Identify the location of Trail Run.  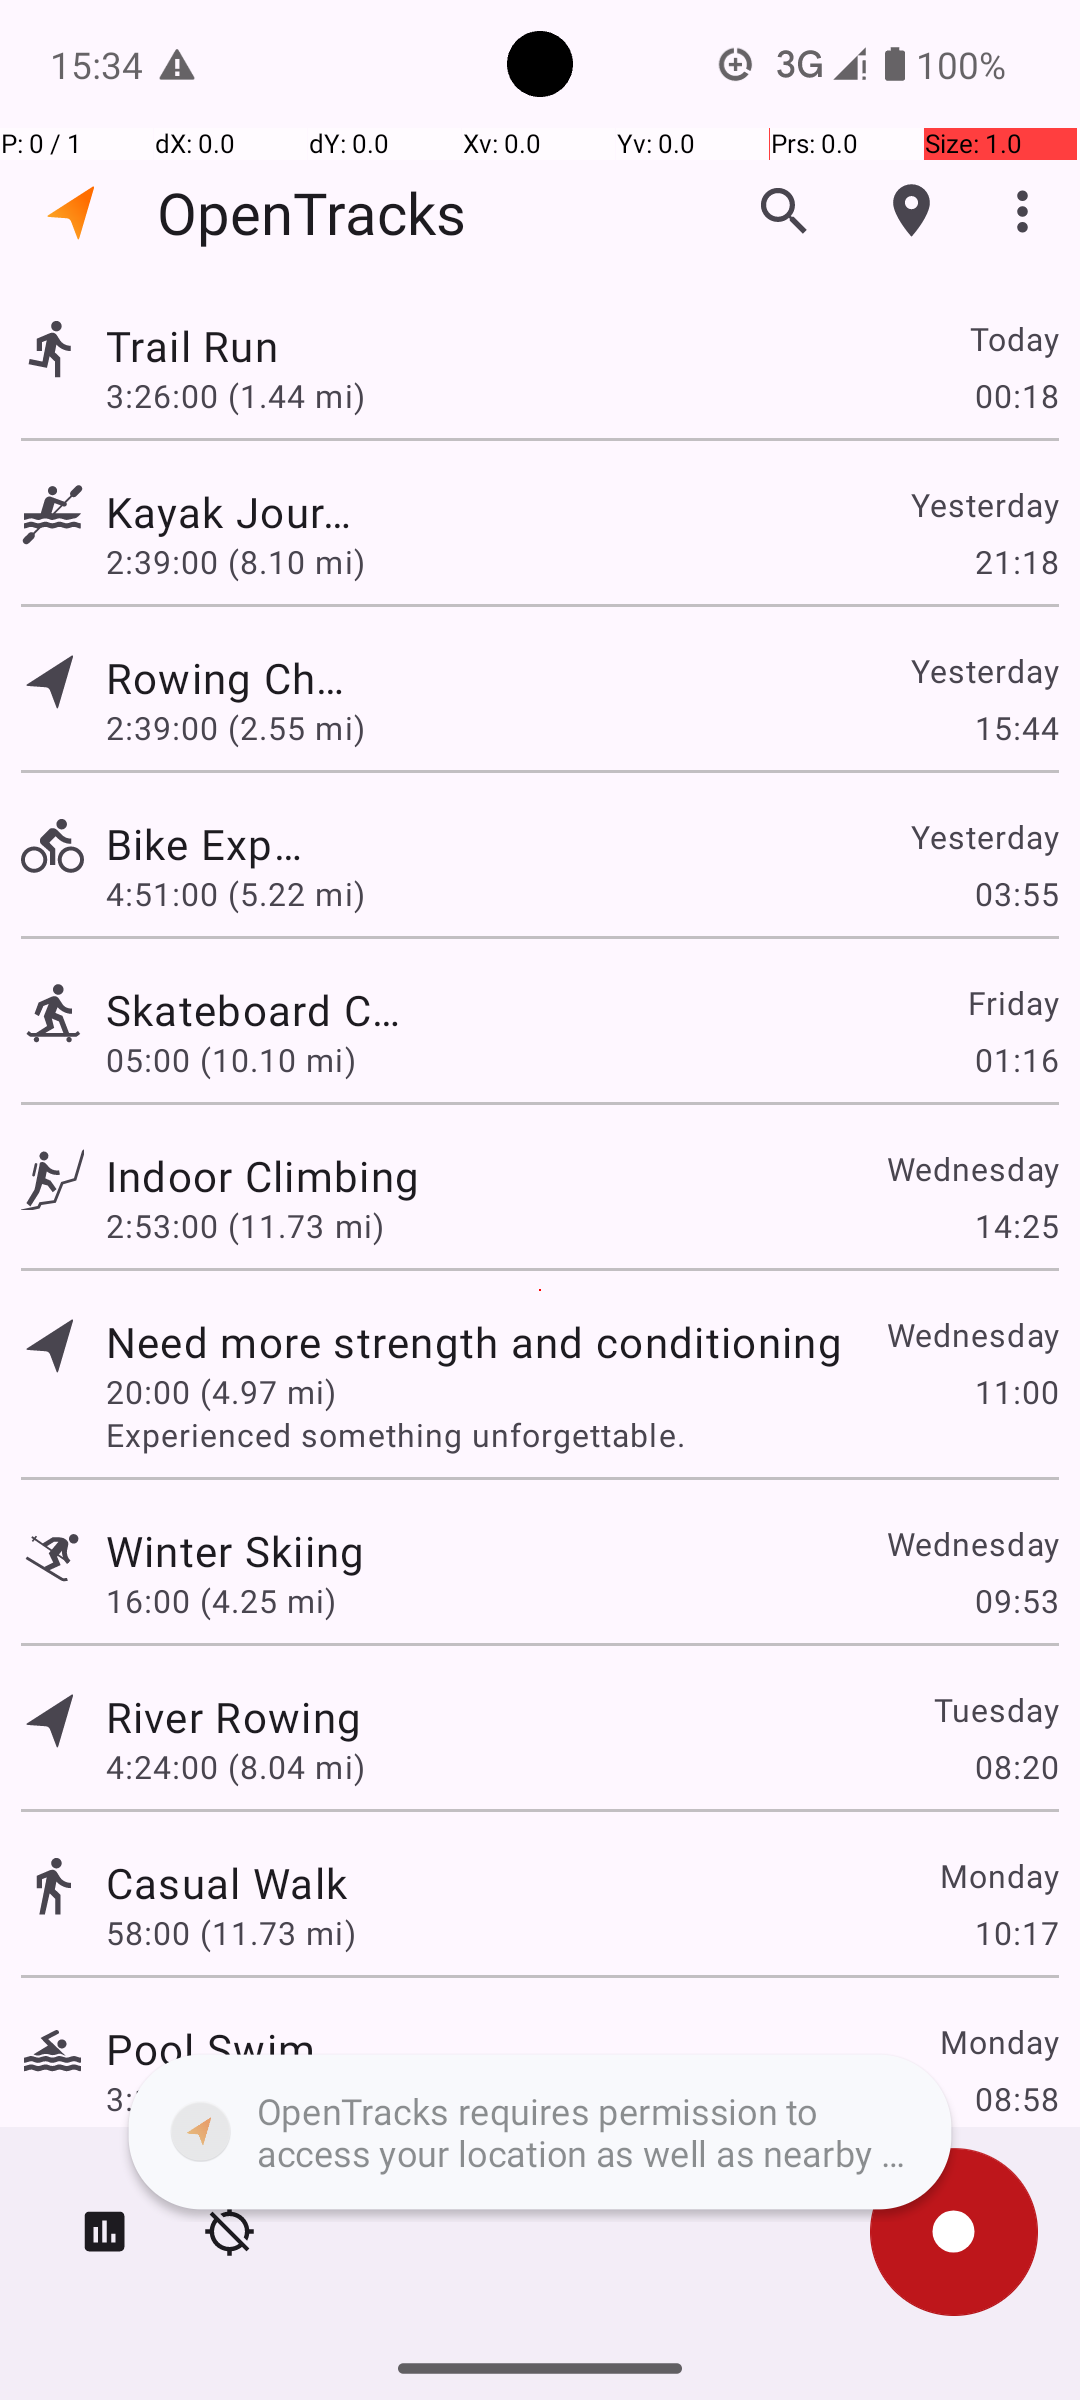
(236, 346).